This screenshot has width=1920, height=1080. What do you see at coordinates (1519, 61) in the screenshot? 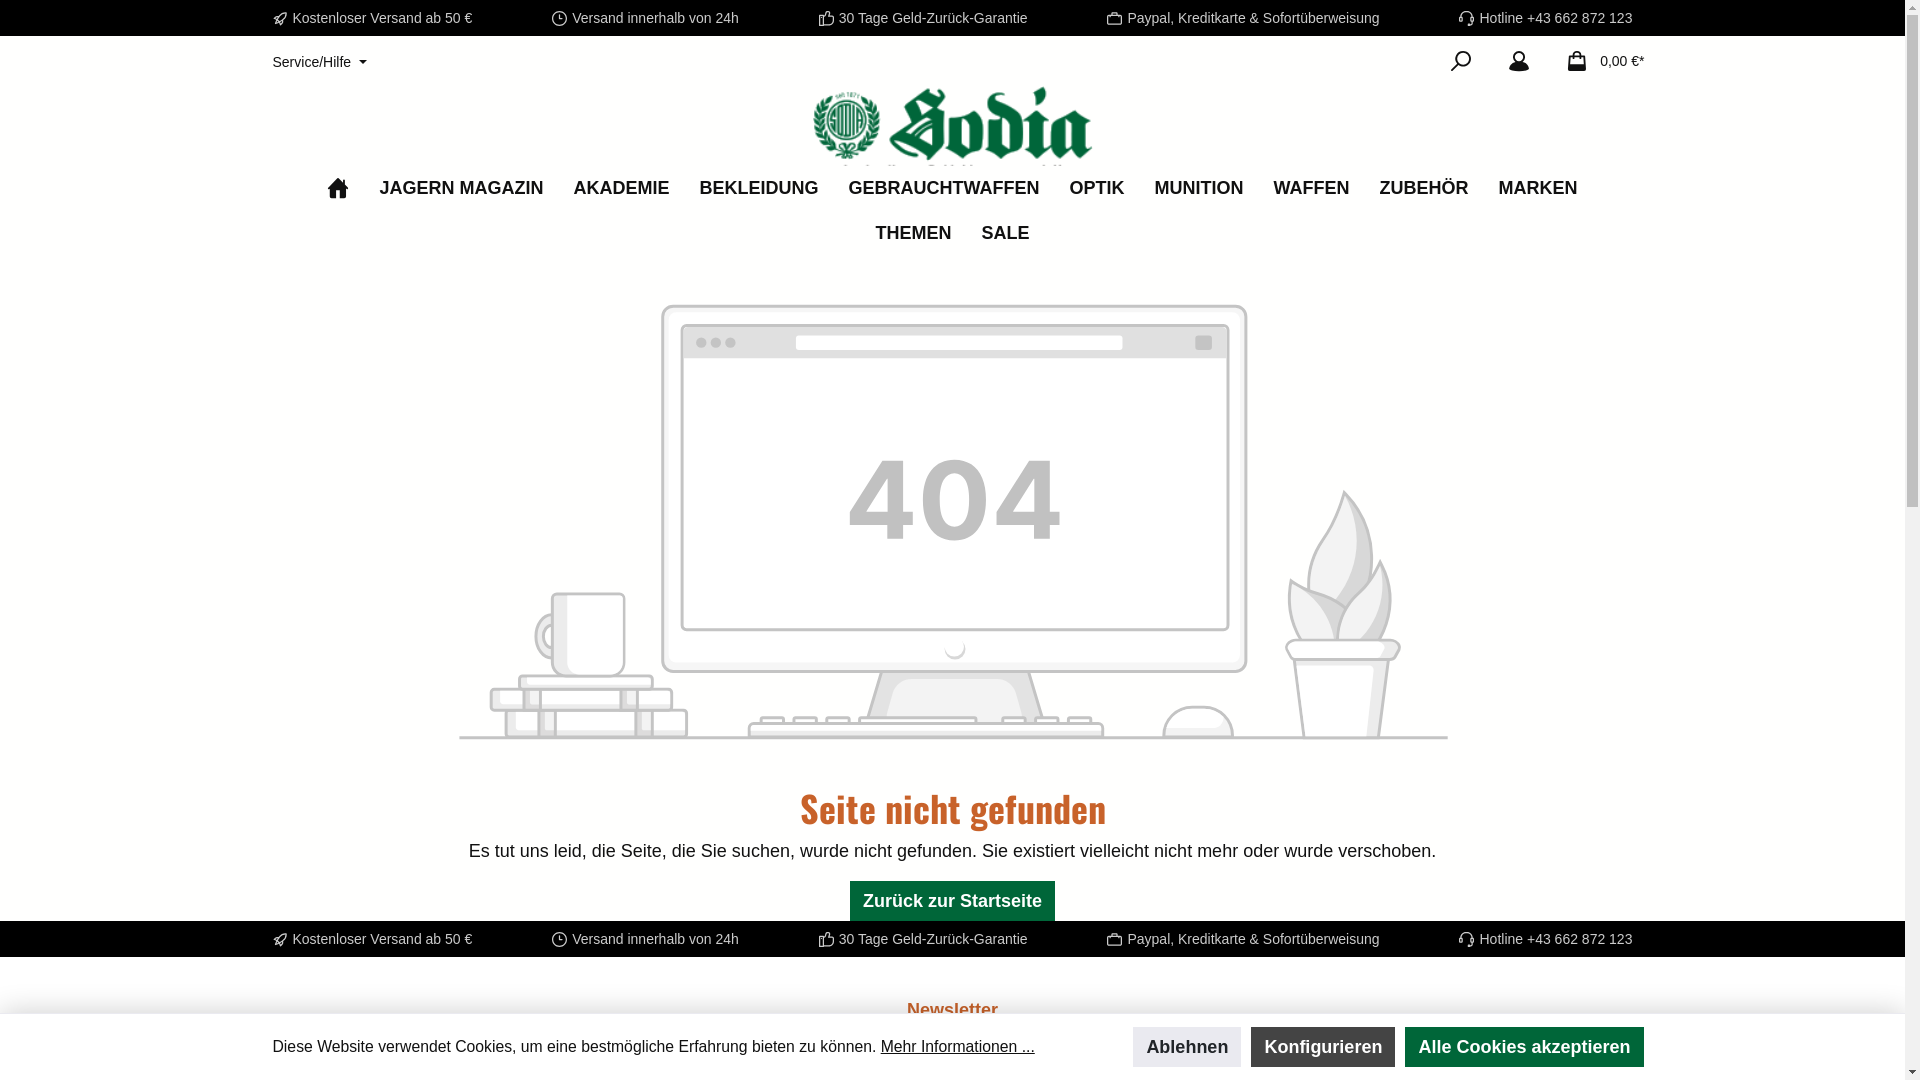
I see `Mein Konto` at bounding box center [1519, 61].